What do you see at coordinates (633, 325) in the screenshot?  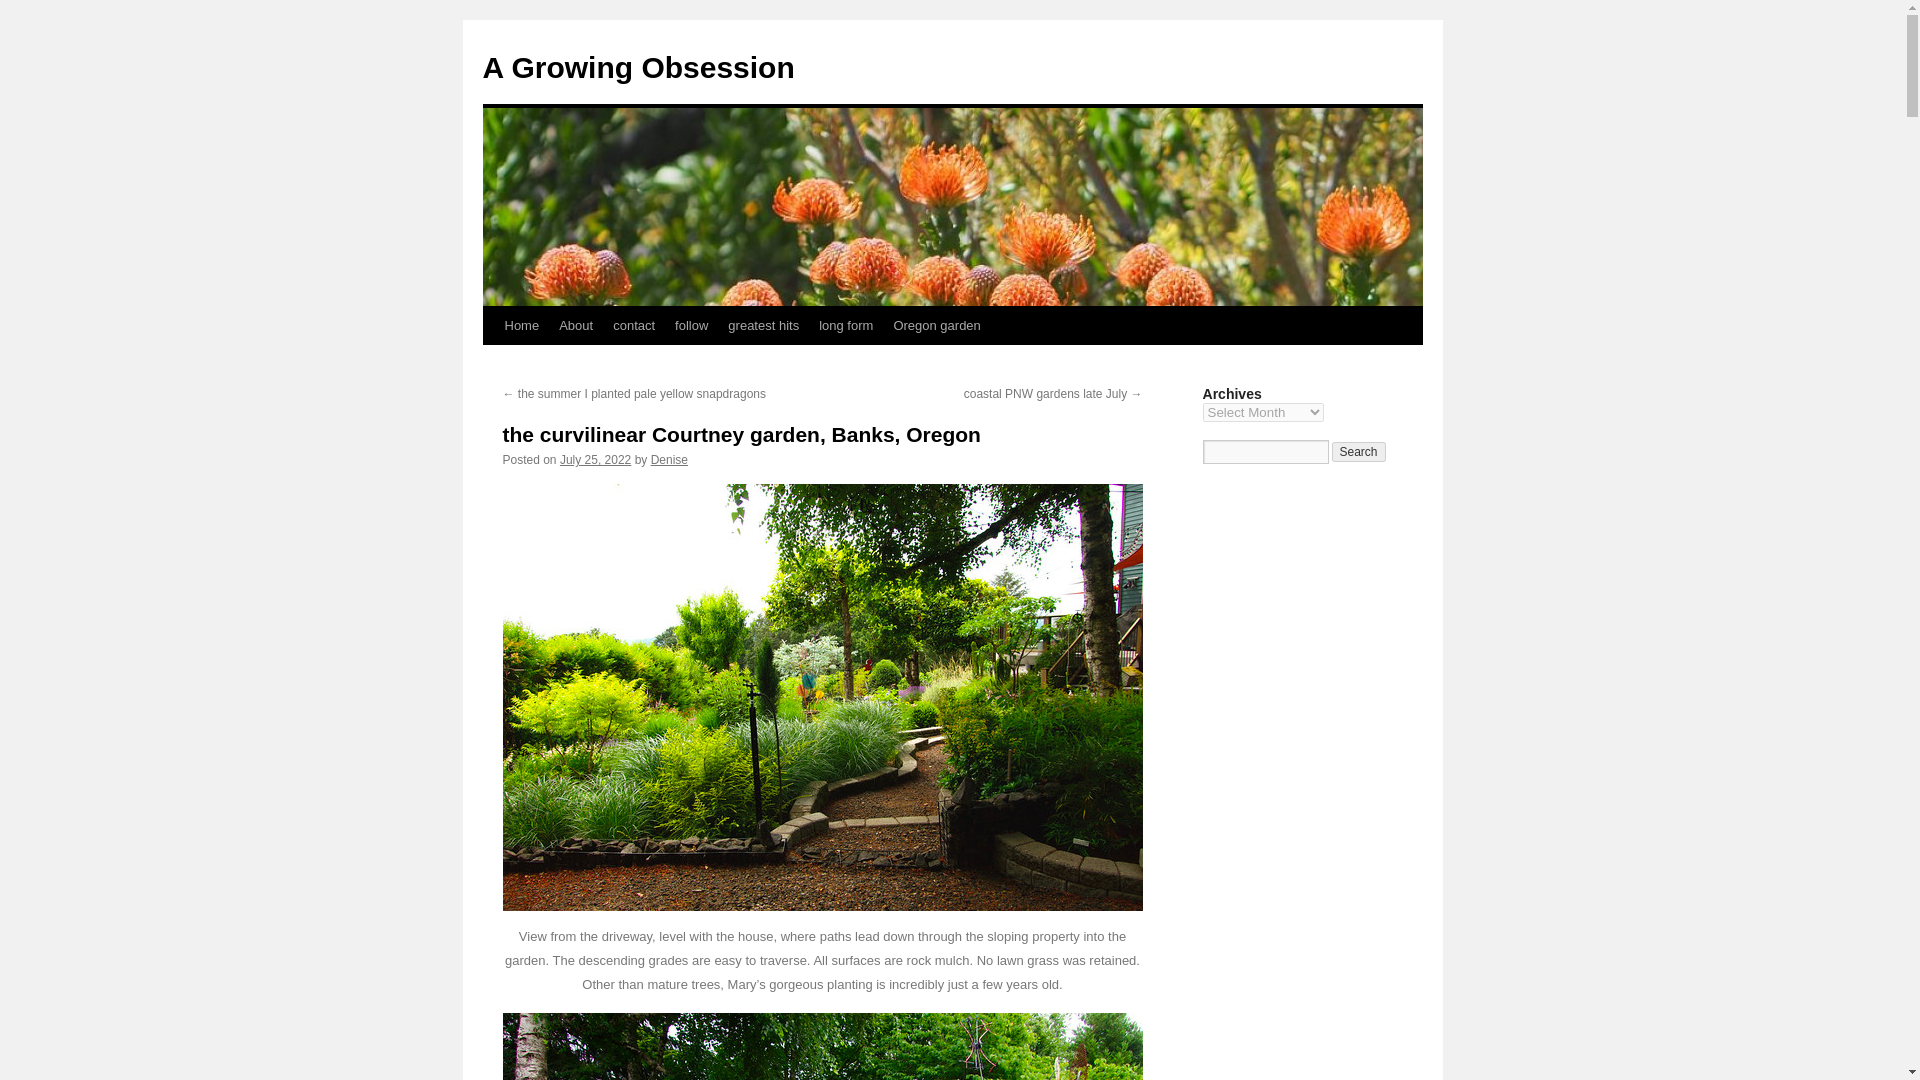 I see `contact` at bounding box center [633, 325].